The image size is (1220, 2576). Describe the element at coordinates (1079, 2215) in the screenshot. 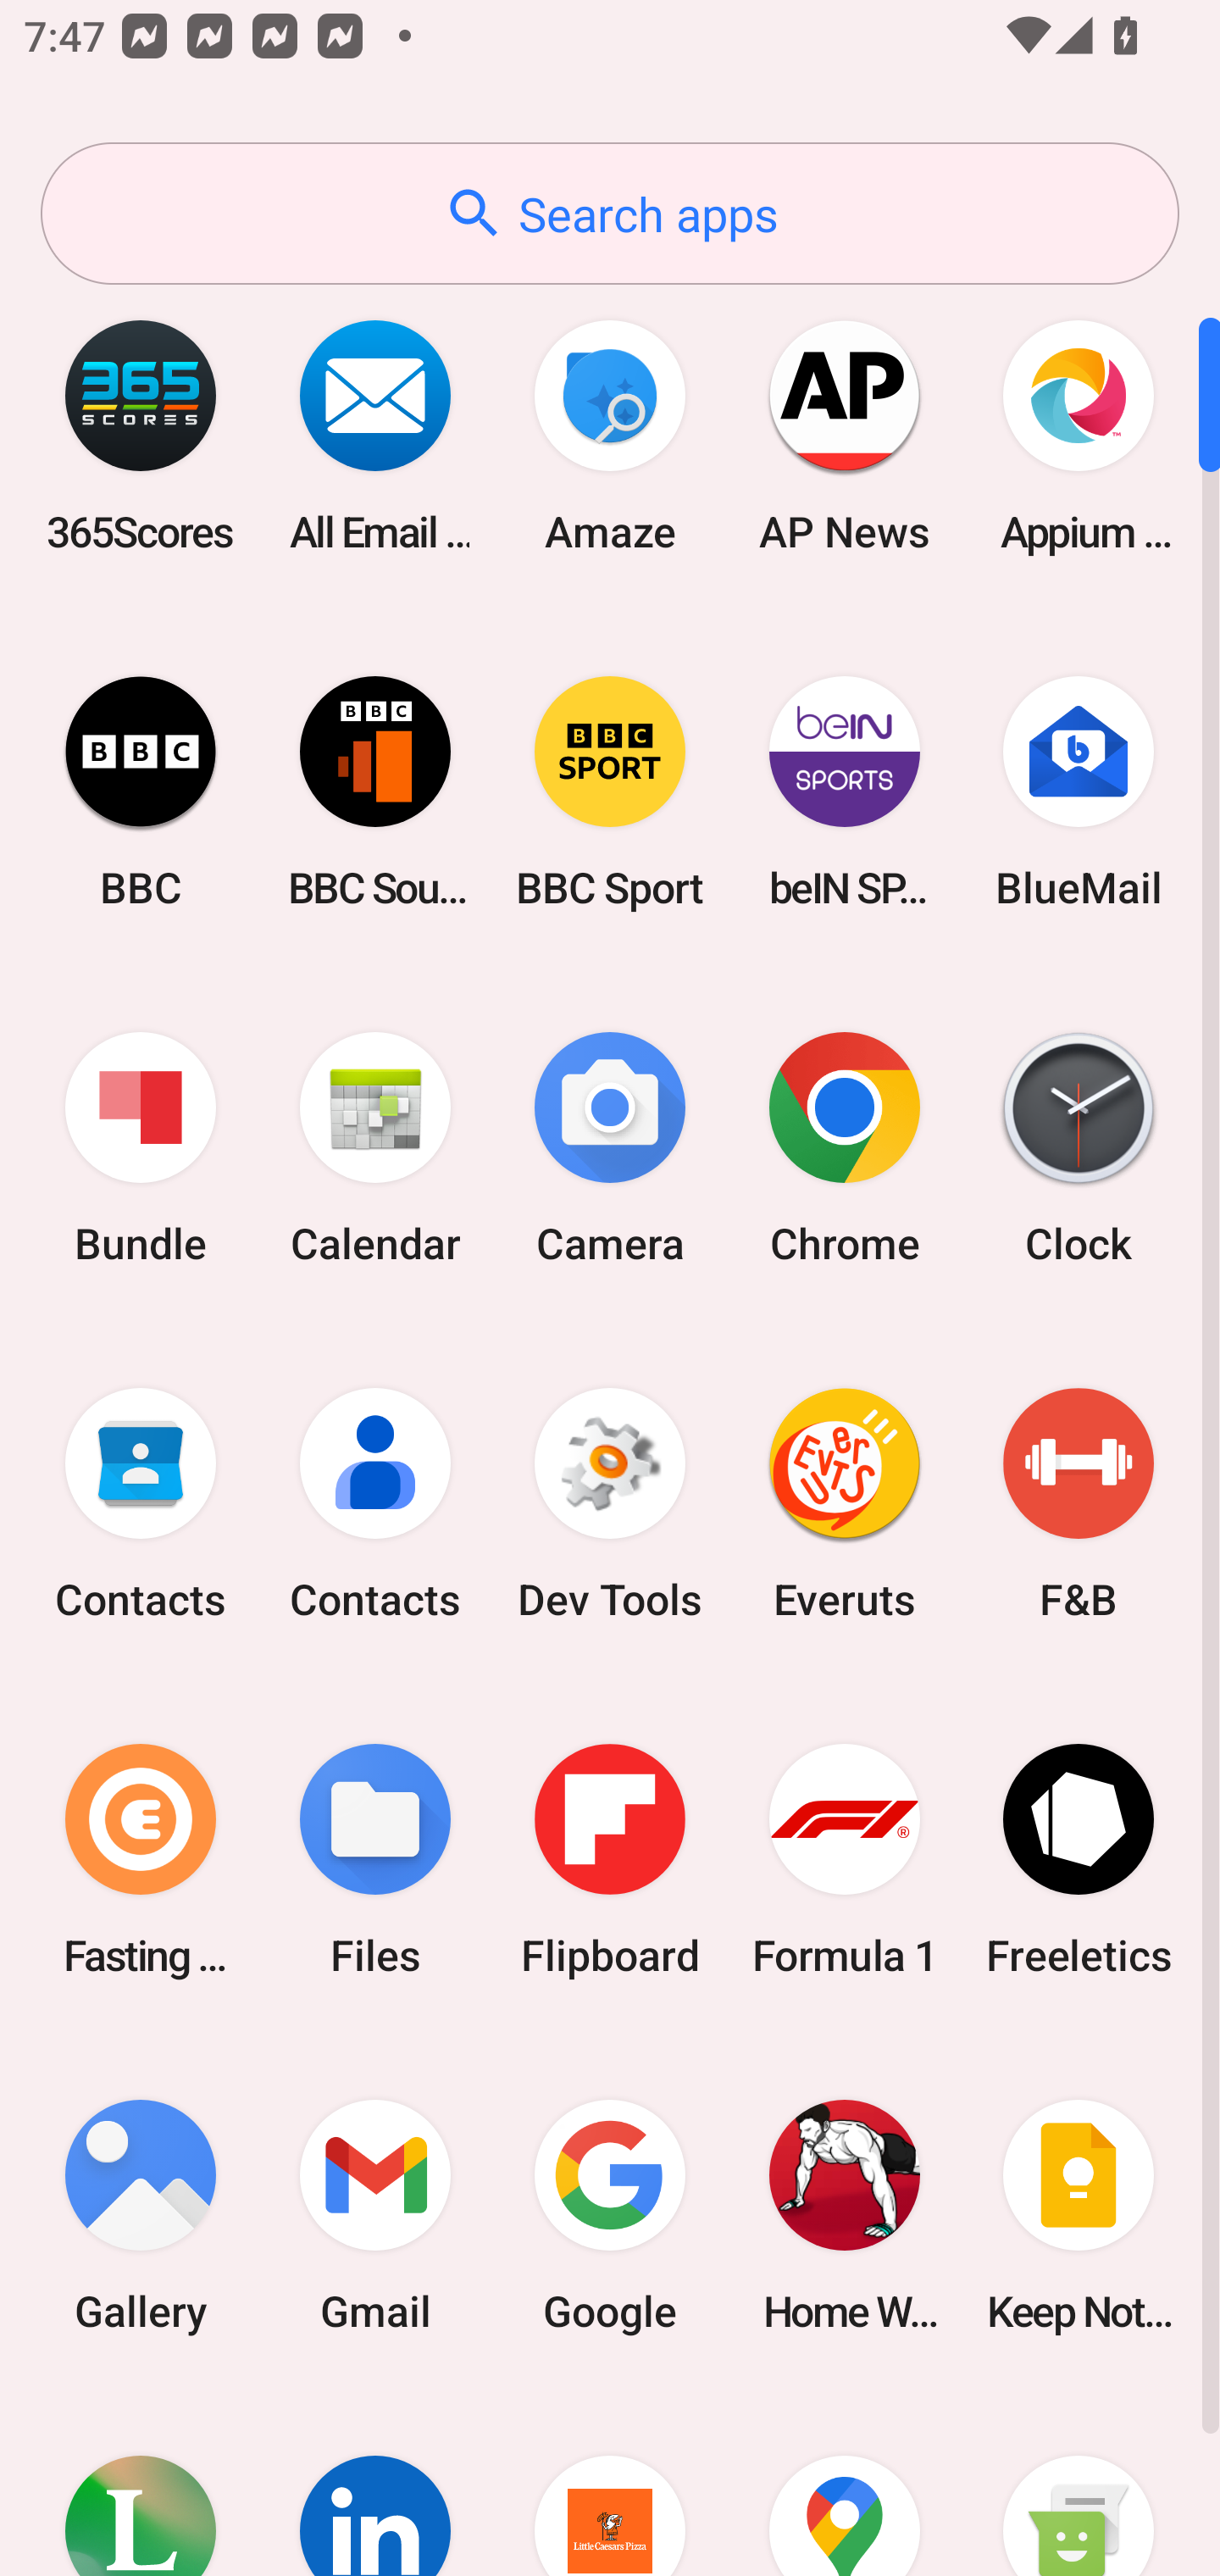

I see `Keep Notes` at that location.